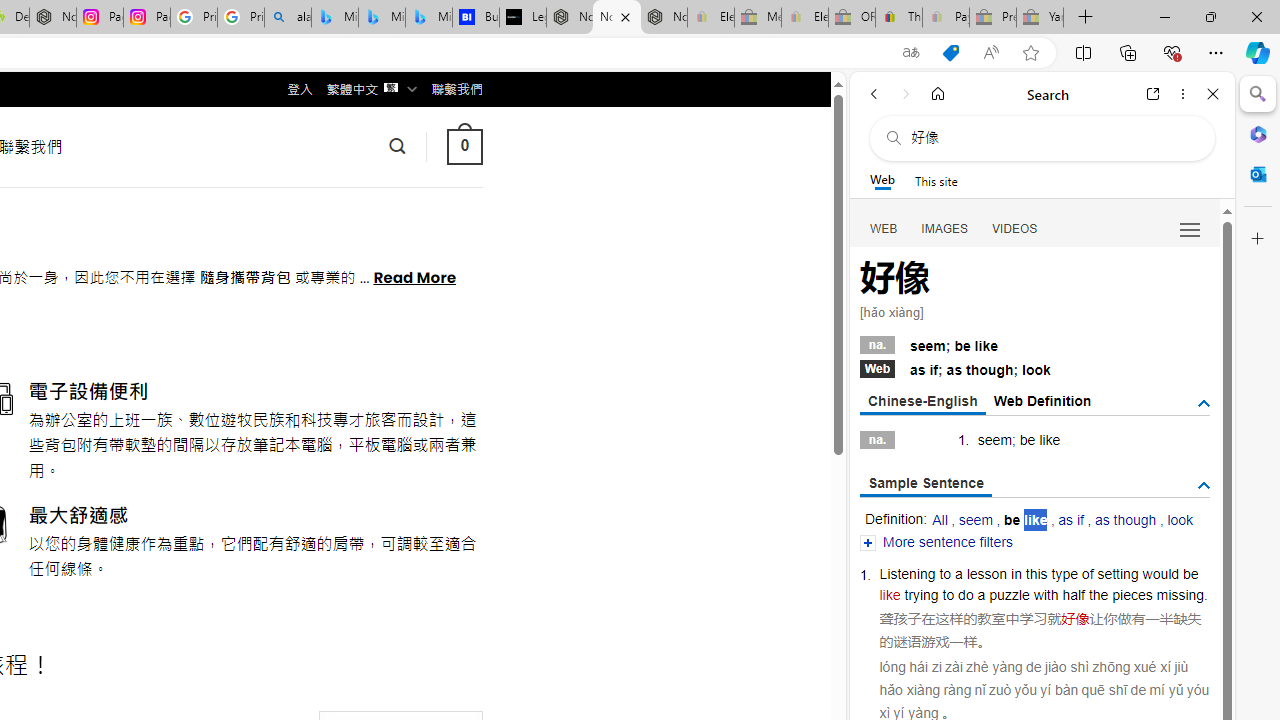 This screenshot has width=1280, height=720. I want to click on do, so click(966, 594).